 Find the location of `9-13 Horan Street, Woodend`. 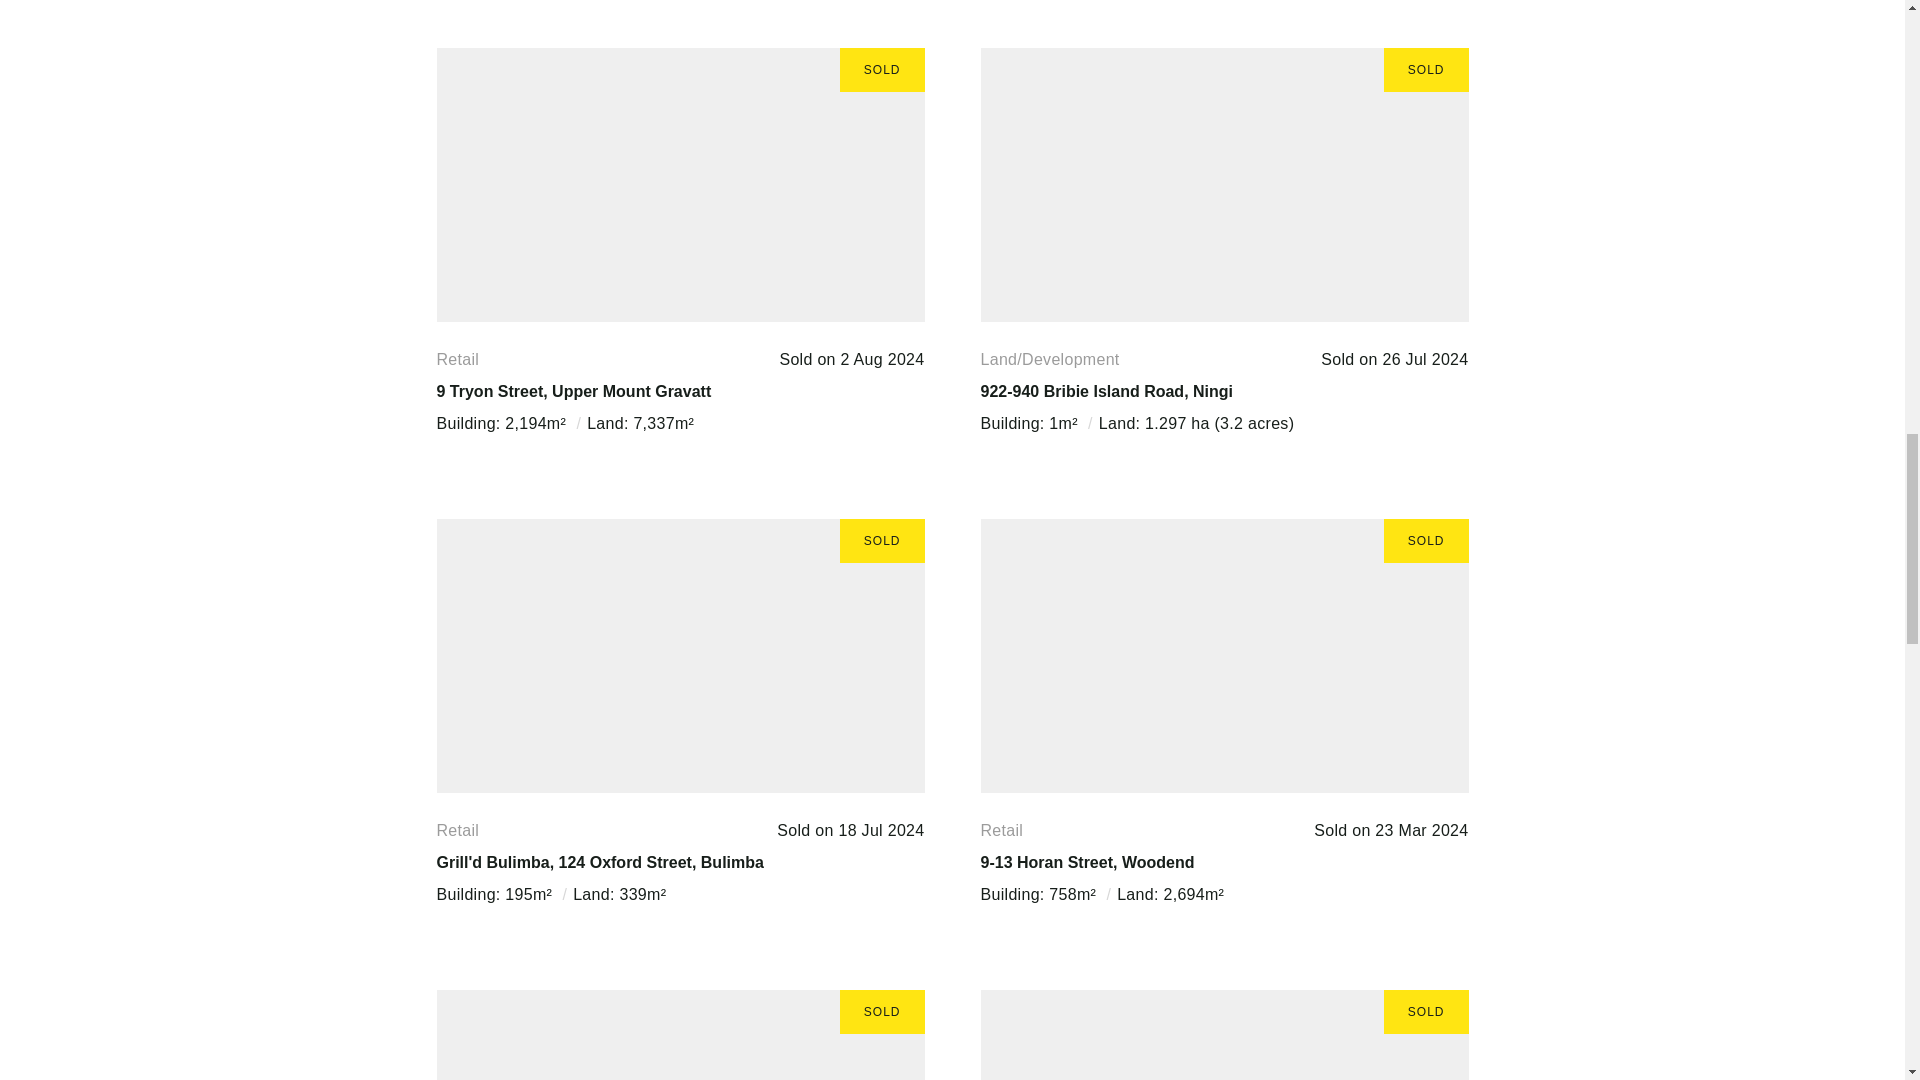

9-13 Horan Street, Woodend is located at coordinates (1086, 862).